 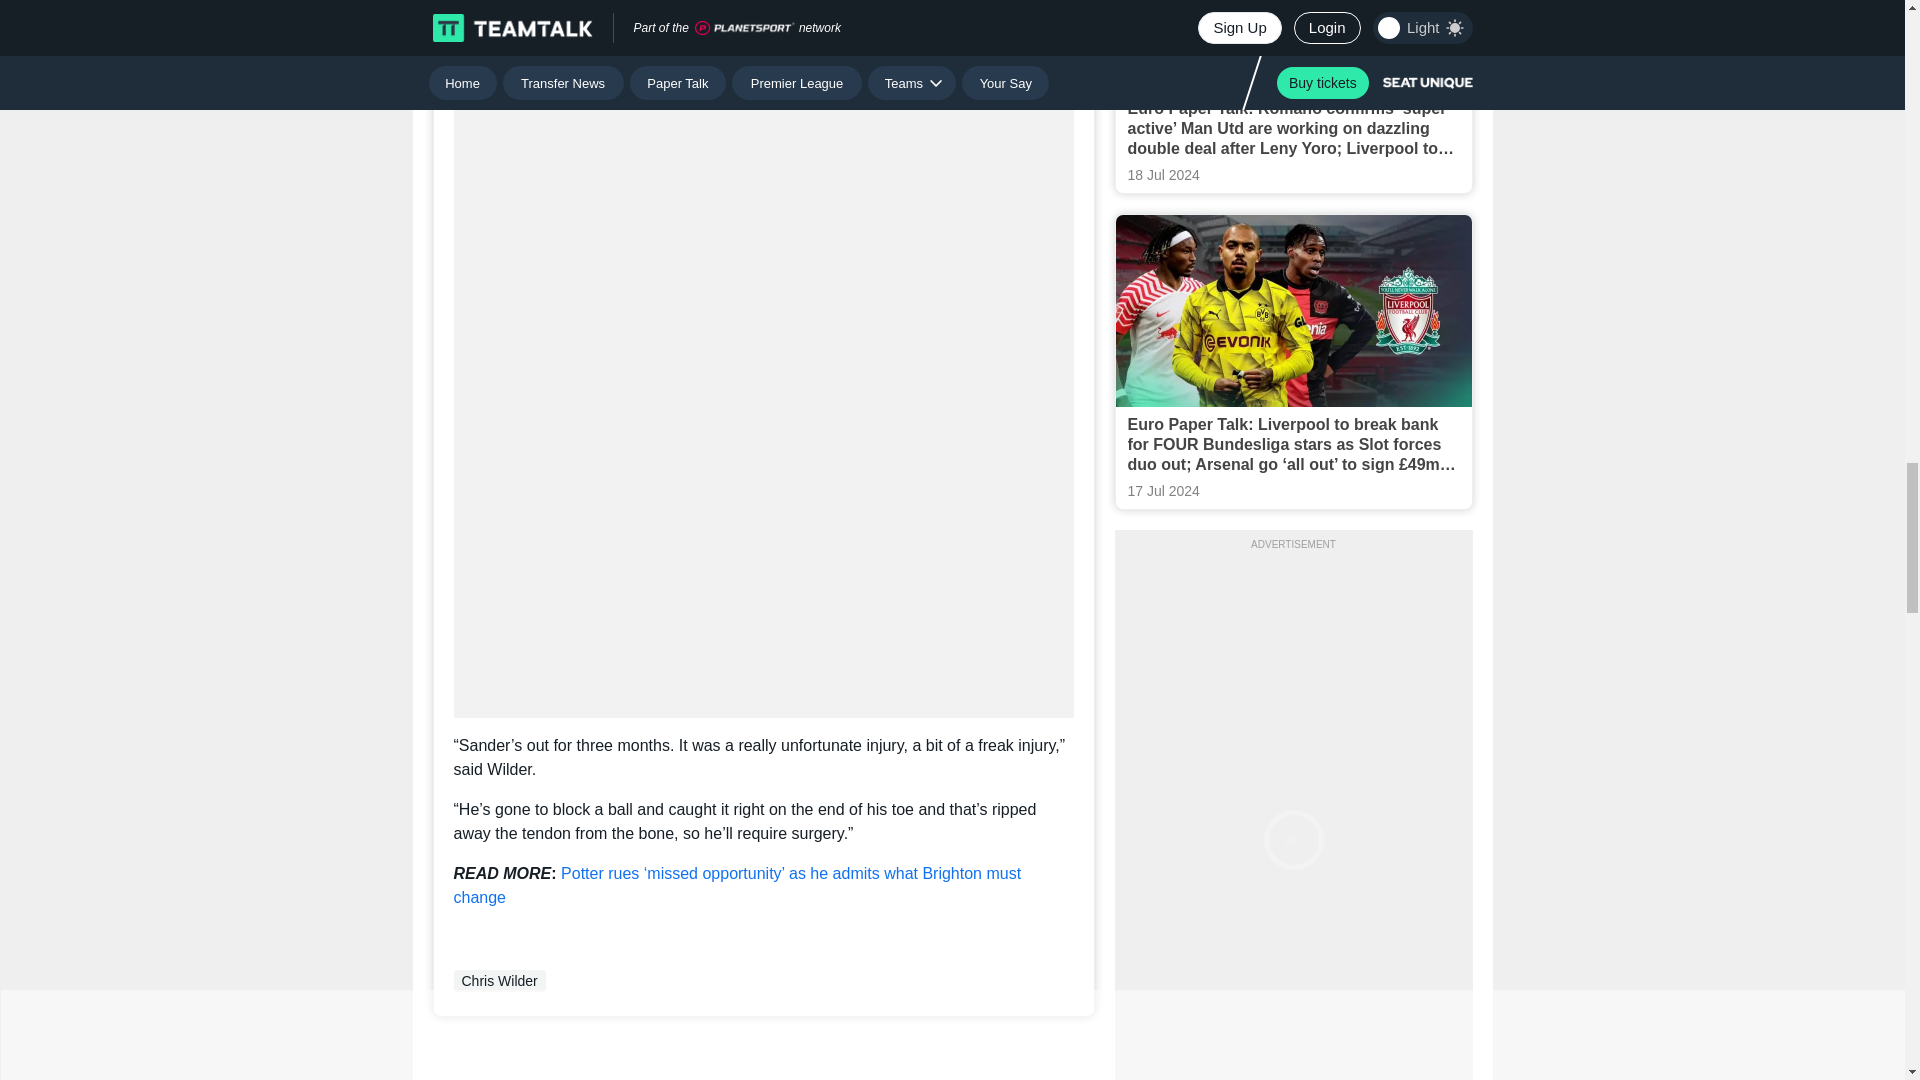 I want to click on 3rd party ad content, so click(x=764, y=220).